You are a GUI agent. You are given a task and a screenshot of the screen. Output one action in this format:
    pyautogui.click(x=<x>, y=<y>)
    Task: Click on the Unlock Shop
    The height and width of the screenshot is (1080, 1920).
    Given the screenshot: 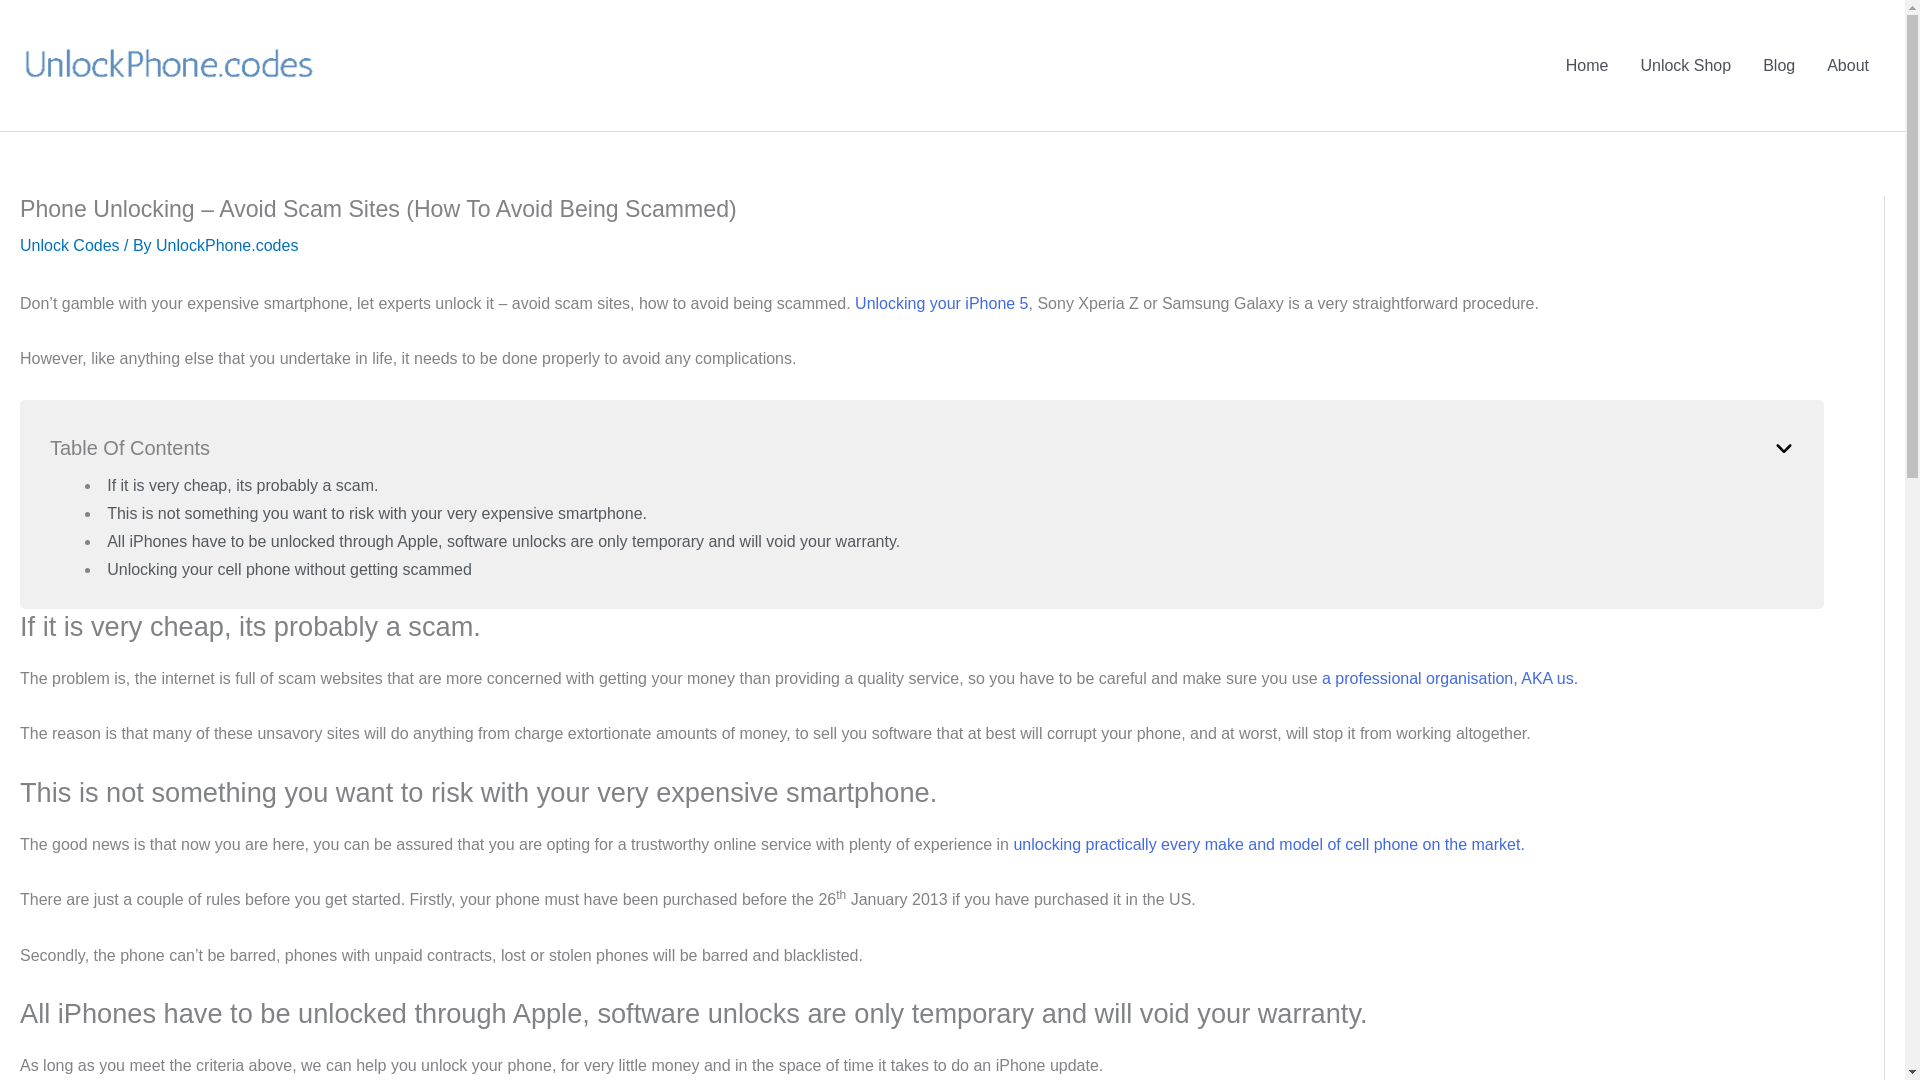 What is the action you would take?
    pyautogui.click(x=1686, y=65)
    